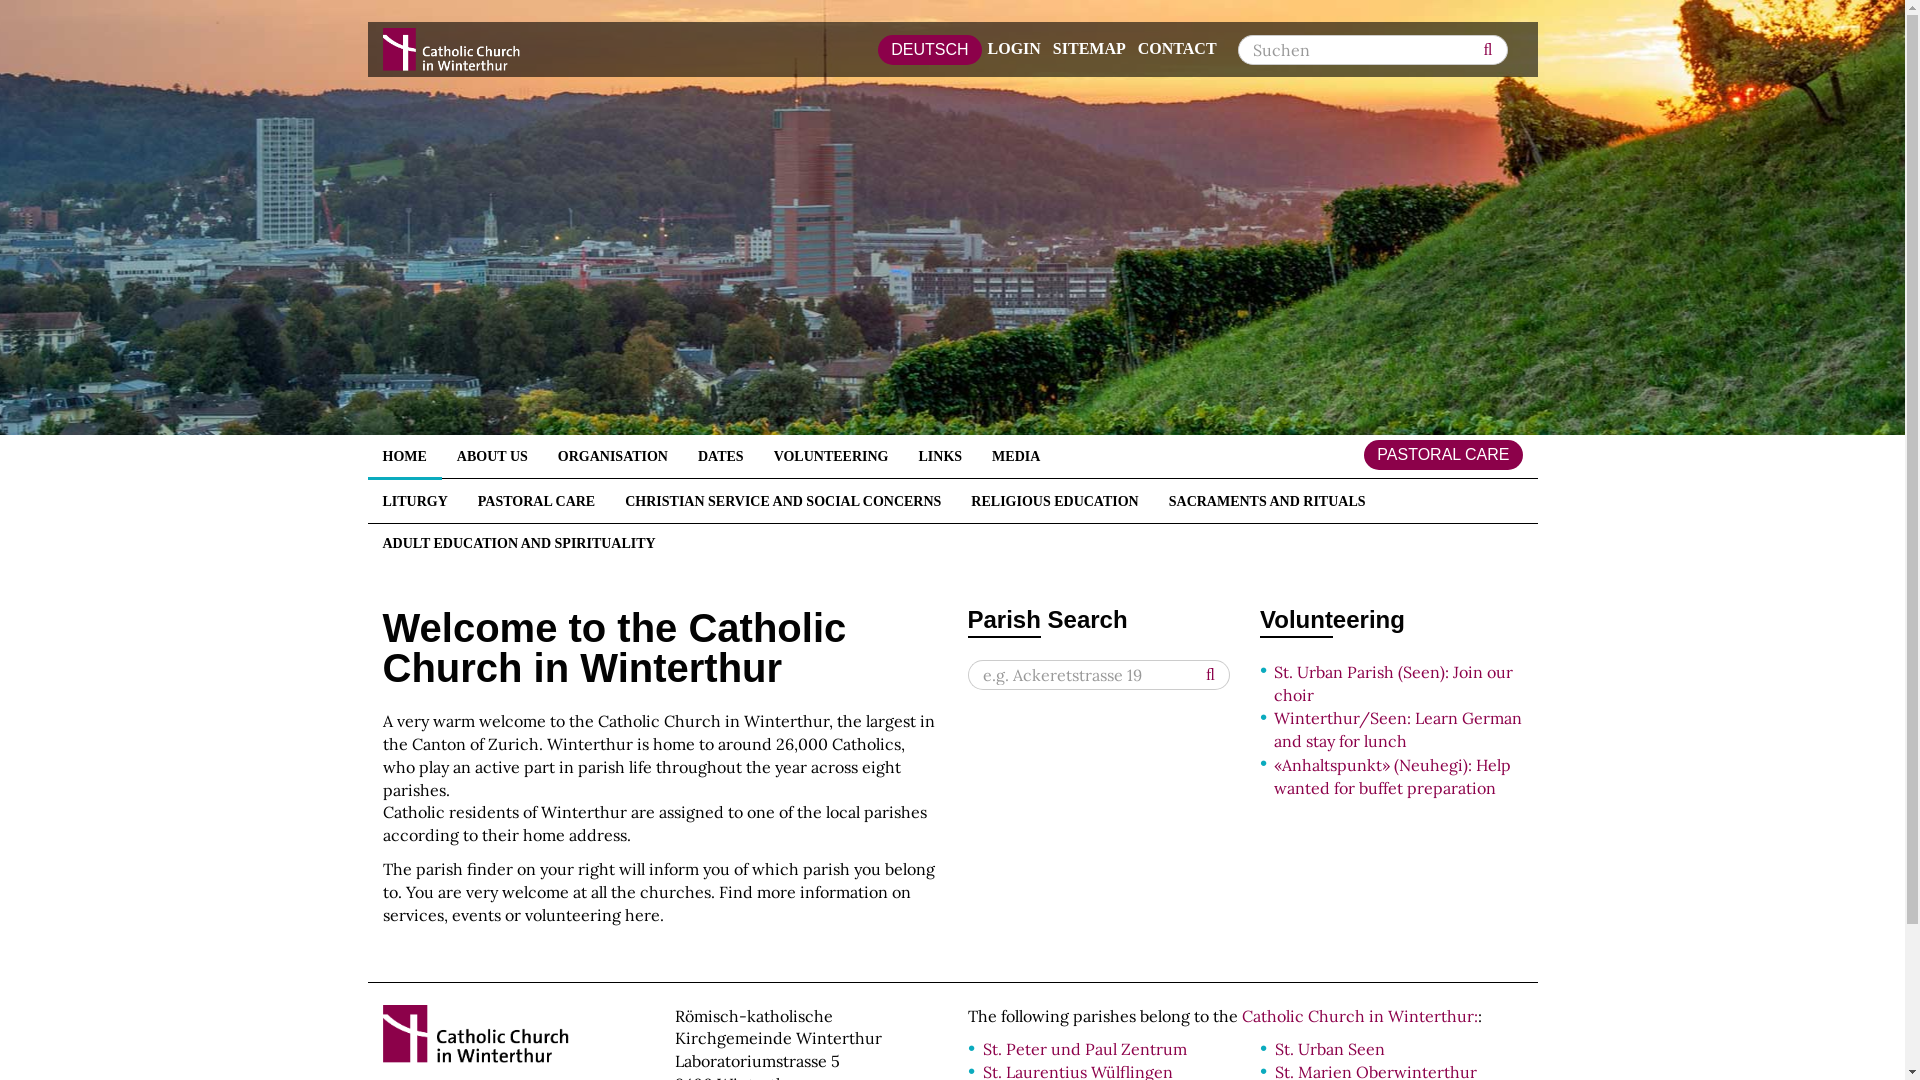  I want to click on CONTACT, so click(1178, 48).